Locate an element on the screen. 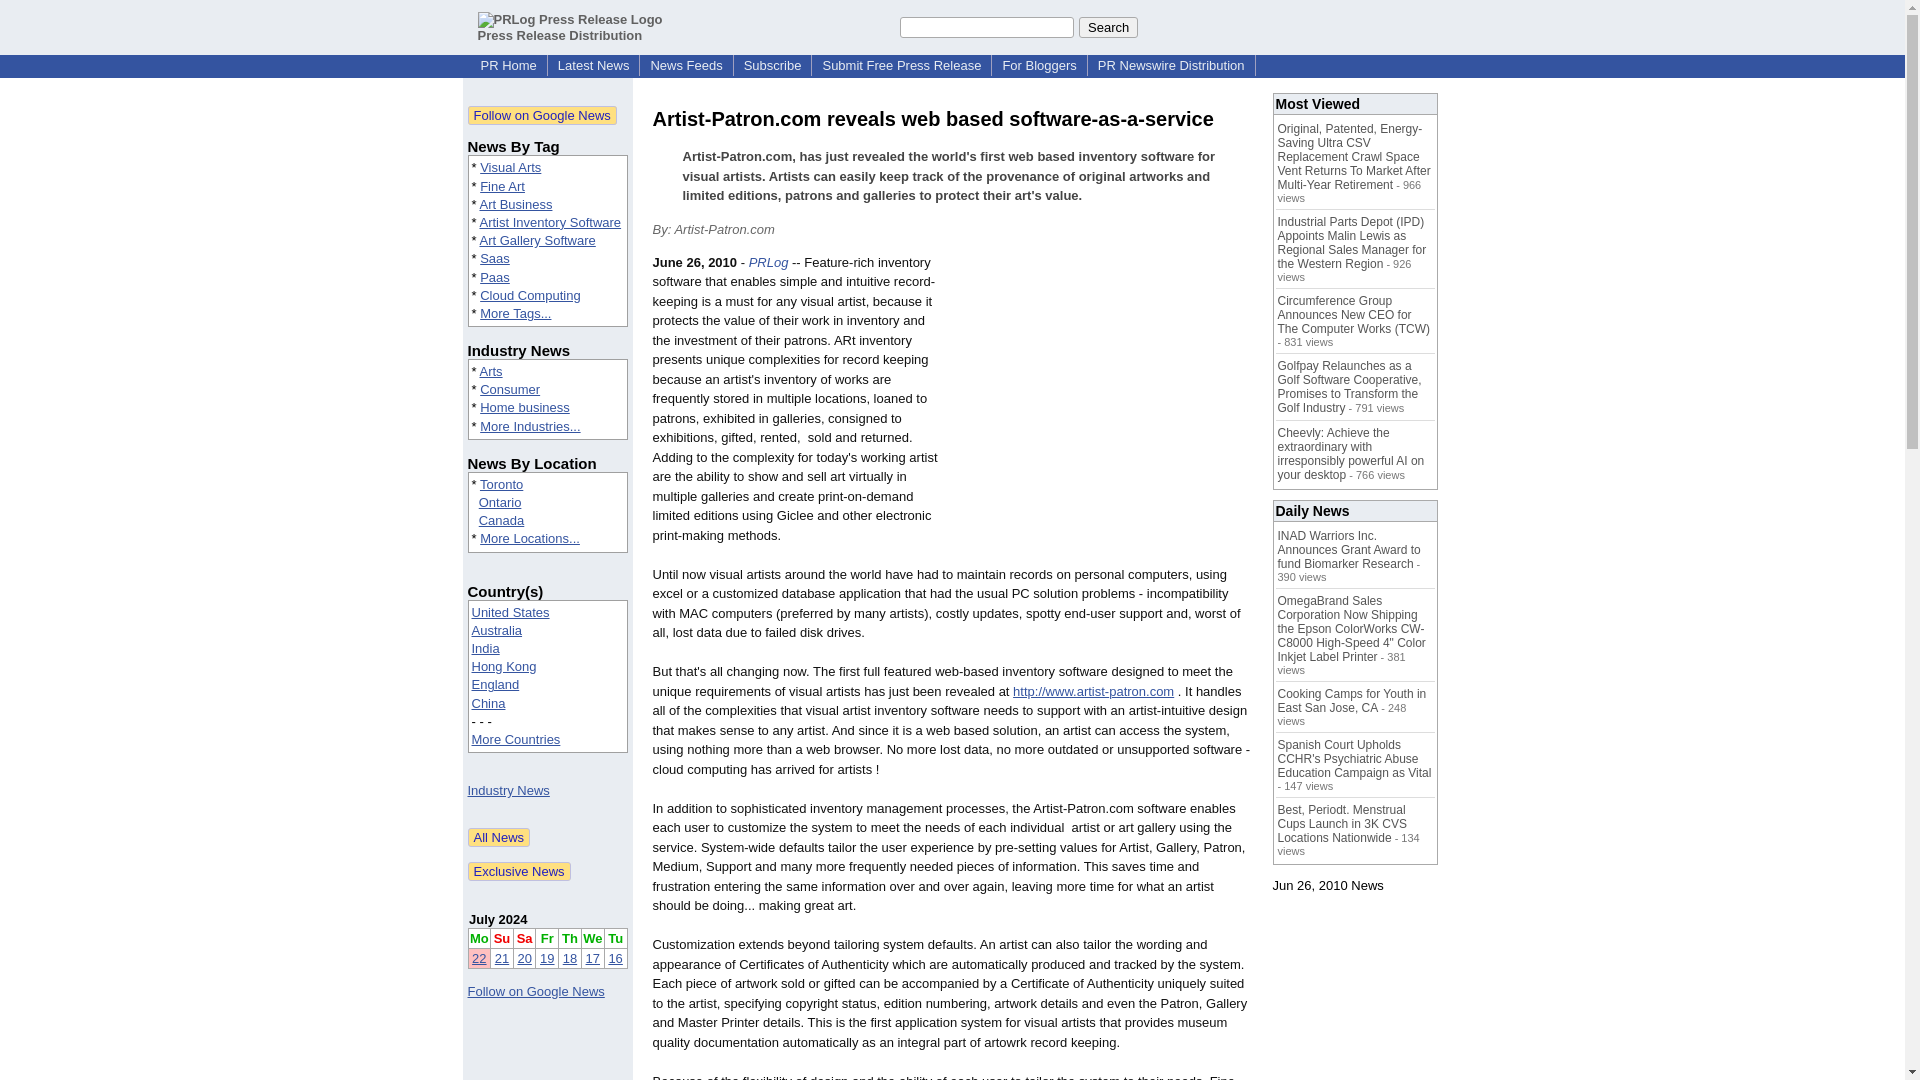  Home business is located at coordinates (525, 406).